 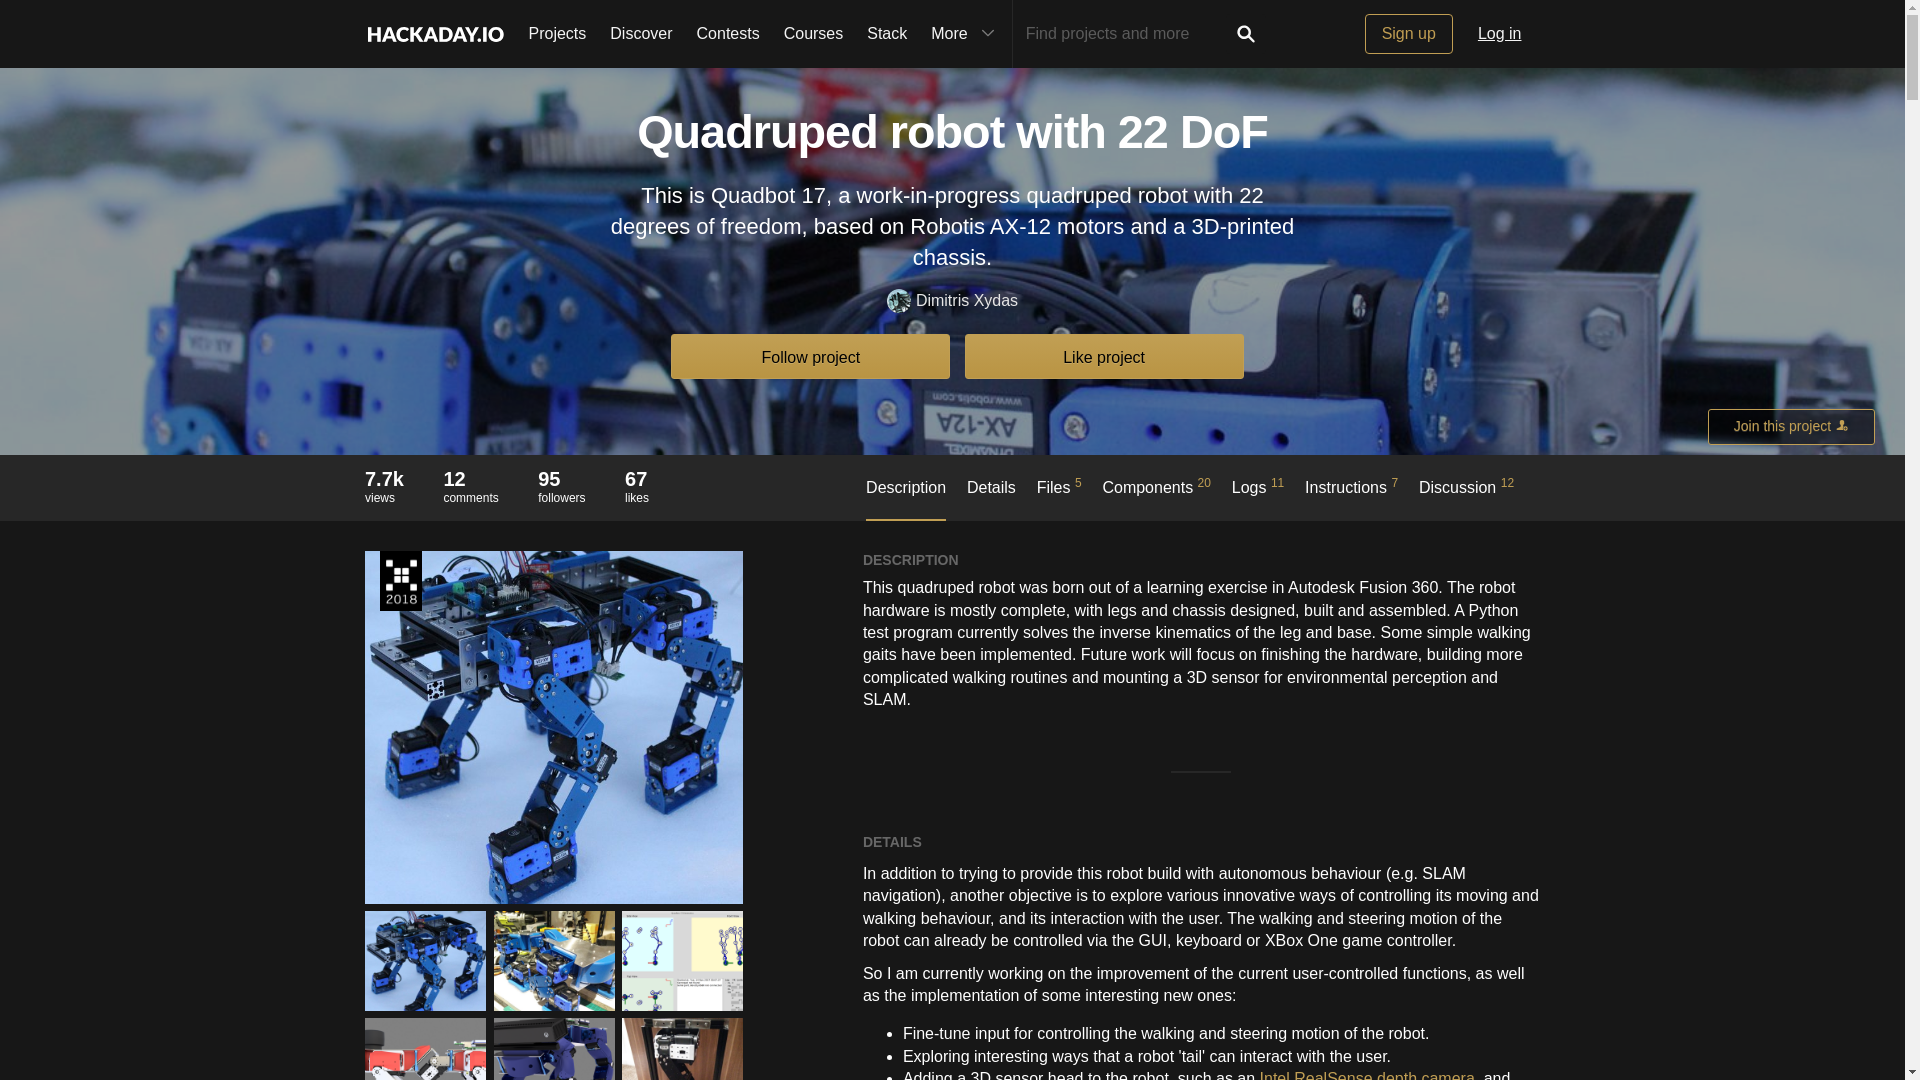 What do you see at coordinates (434, 34) in the screenshot?
I see `Hackaday.io` at bounding box center [434, 34].